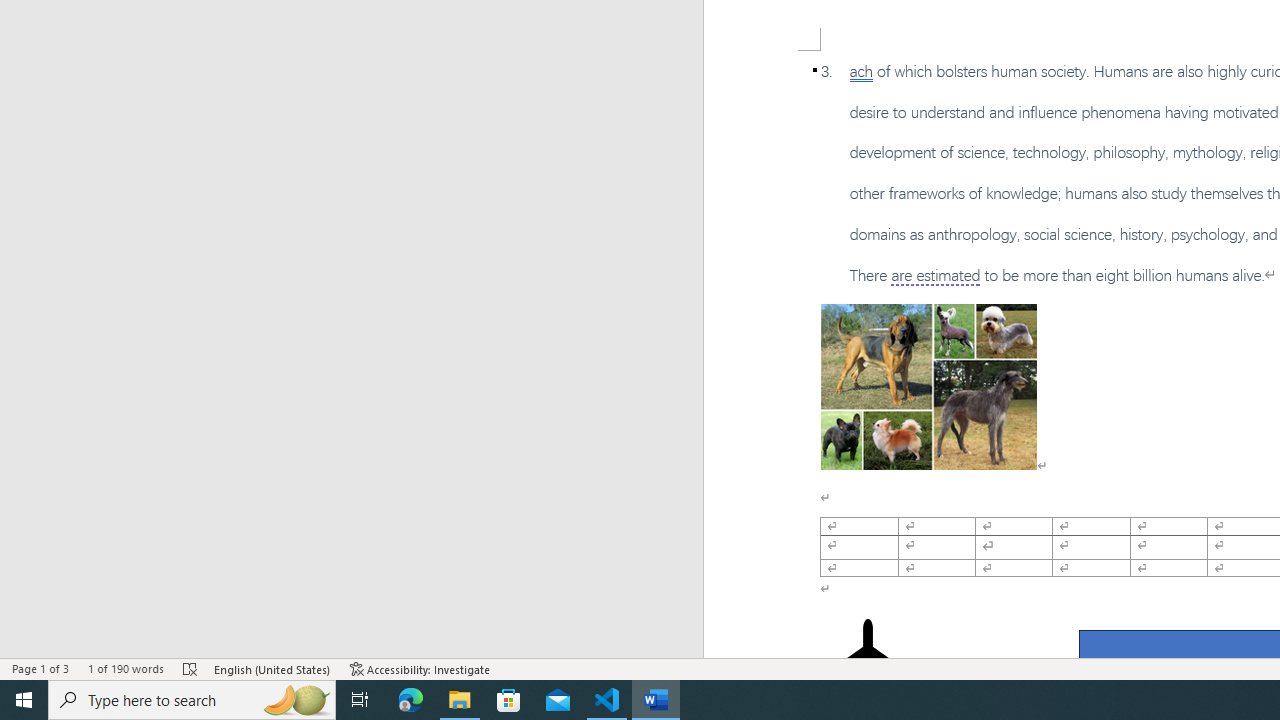 This screenshot has height=720, width=1280. What do you see at coordinates (191, 668) in the screenshot?
I see `Spelling and Grammar Check Errors` at bounding box center [191, 668].